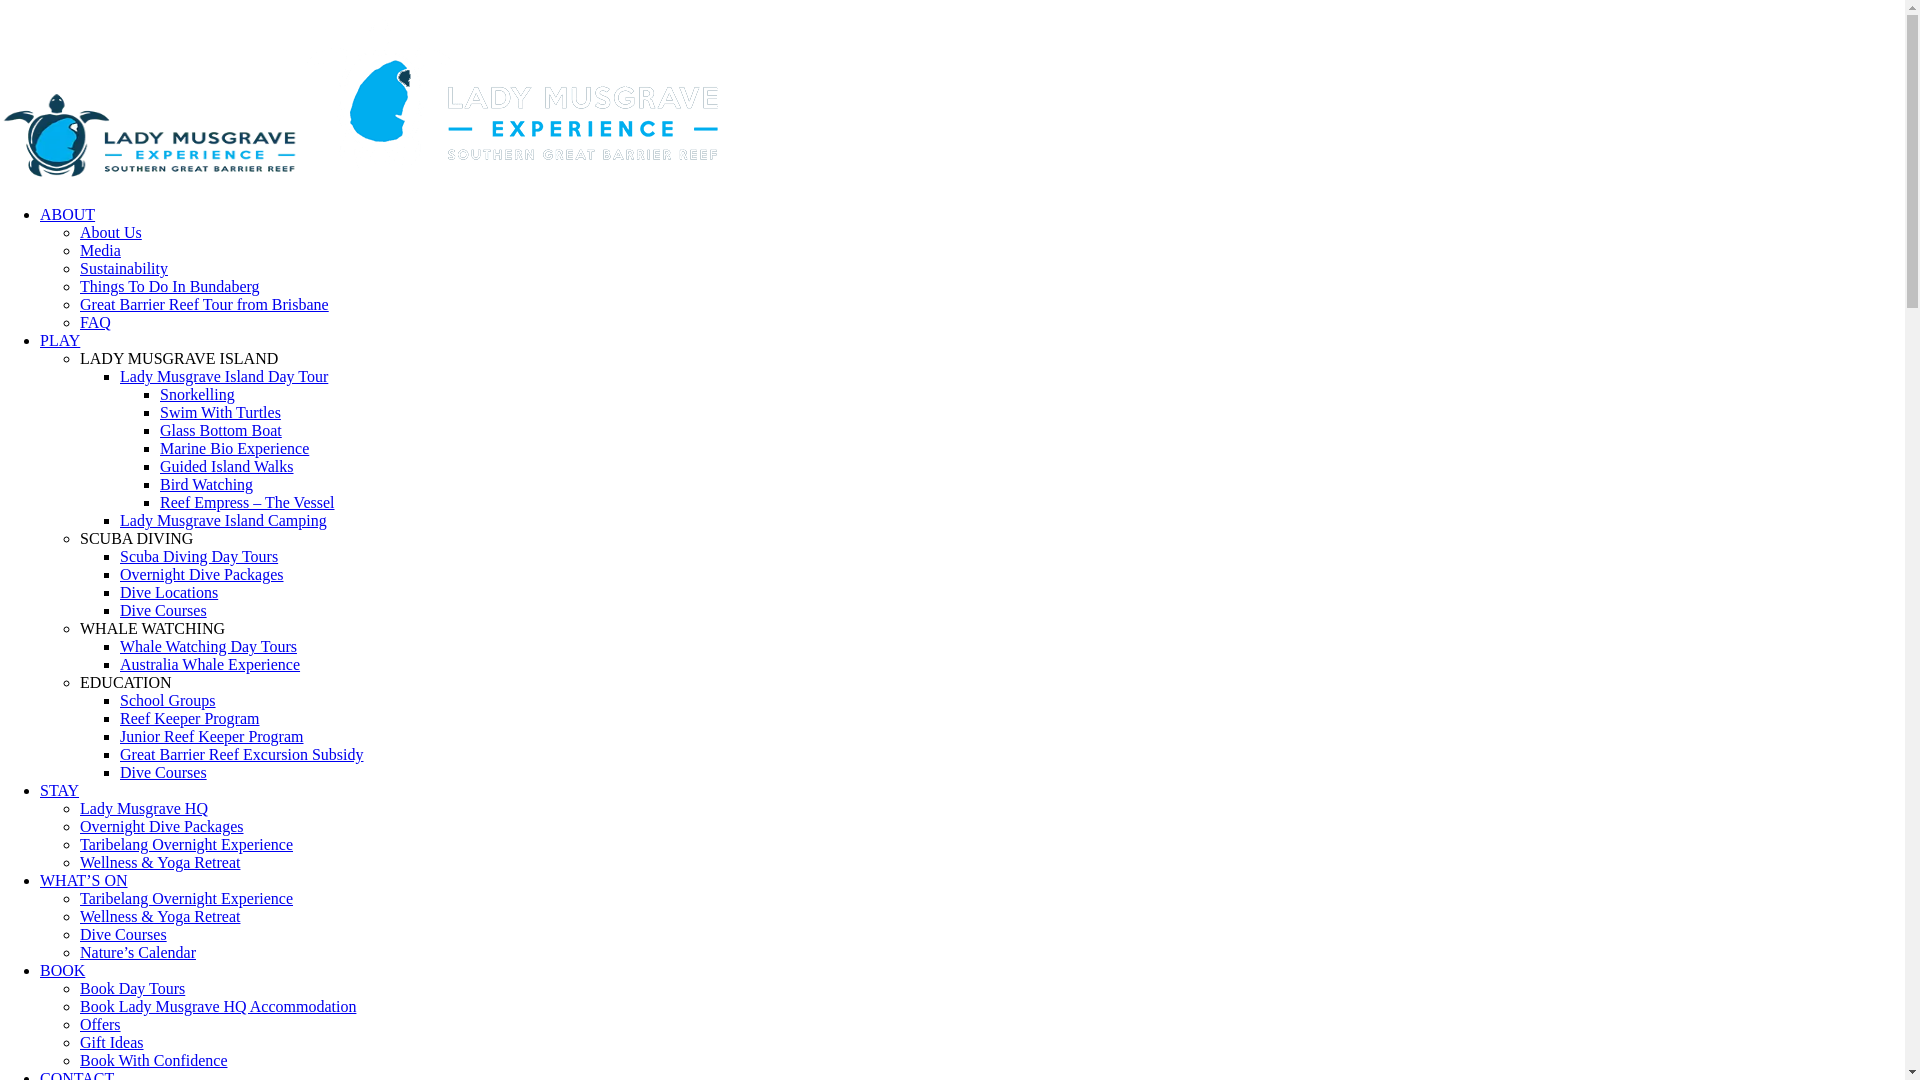  What do you see at coordinates (100, 1024) in the screenshot?
I see `Offers` at bounding box center [100, 1024].